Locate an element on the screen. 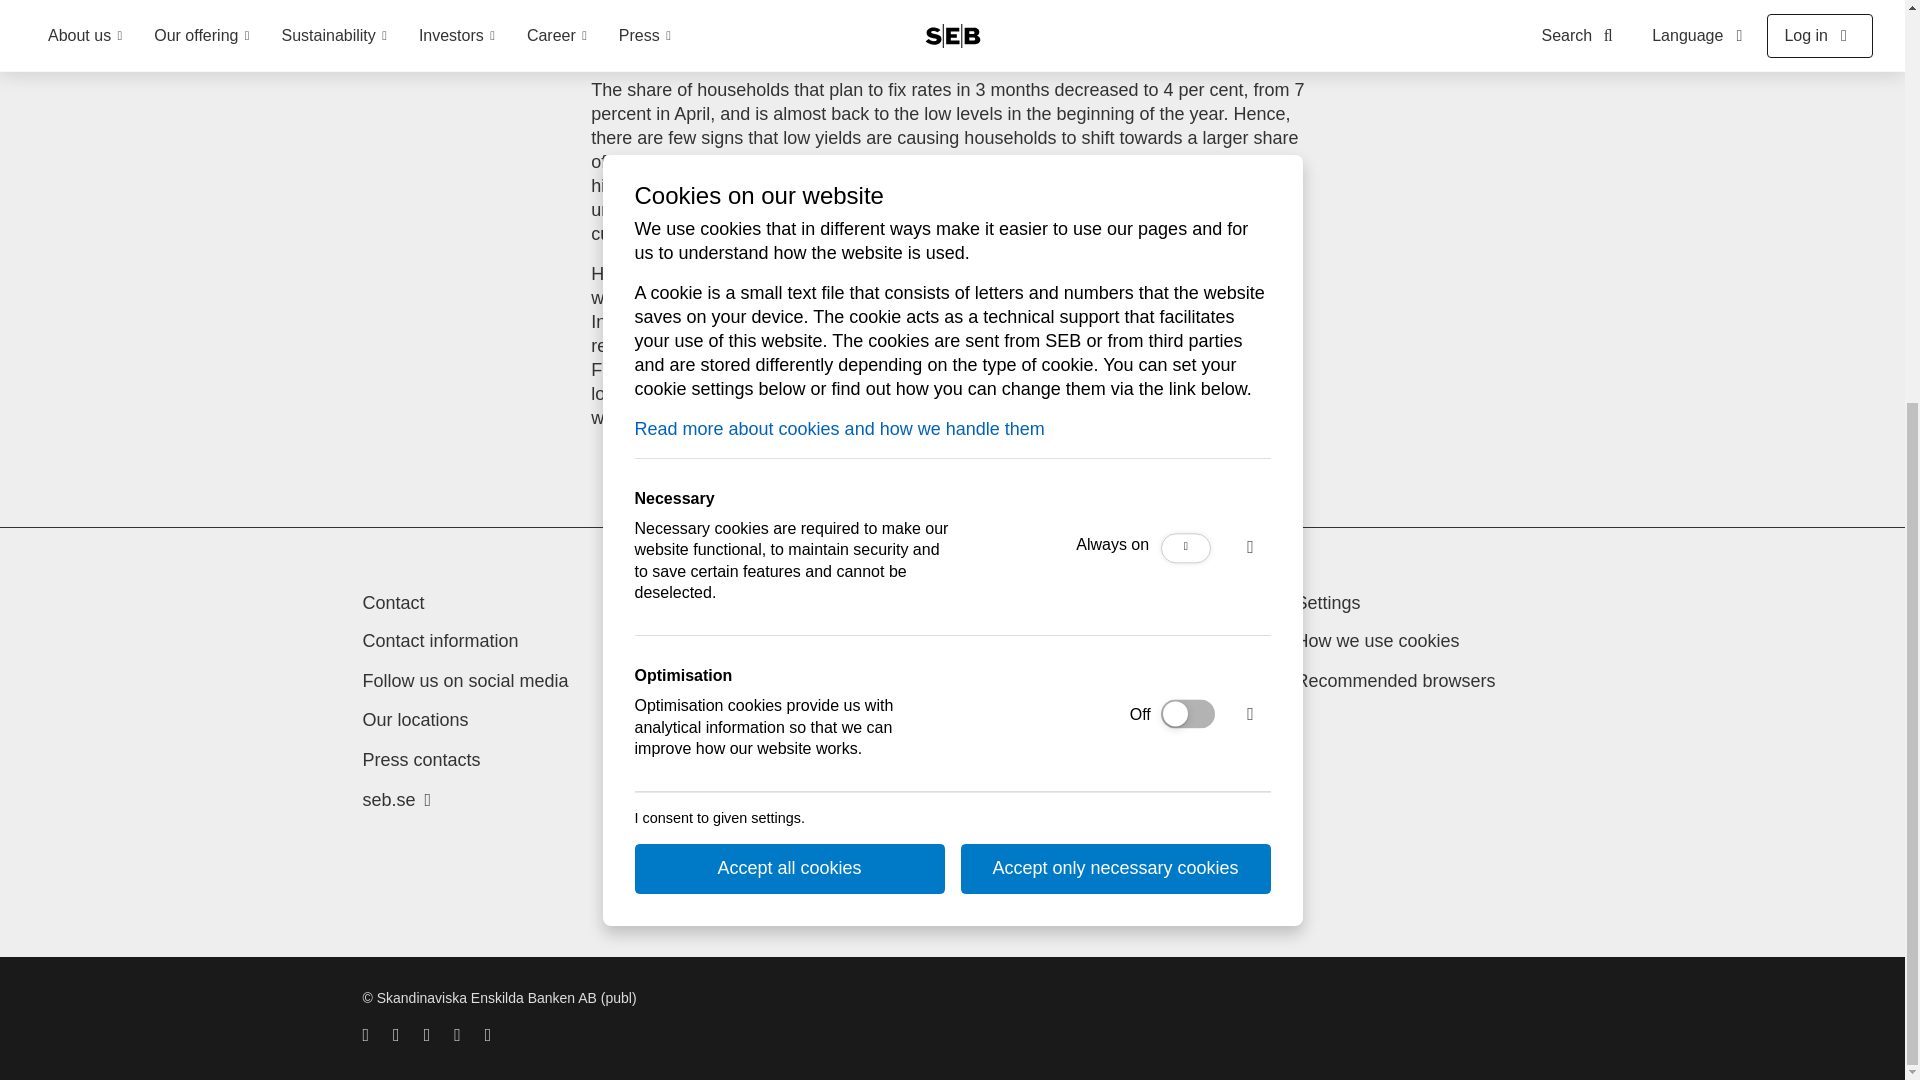 This screenshot has height=1080, width=1920. Contact information is located at coordinates (440, 640).